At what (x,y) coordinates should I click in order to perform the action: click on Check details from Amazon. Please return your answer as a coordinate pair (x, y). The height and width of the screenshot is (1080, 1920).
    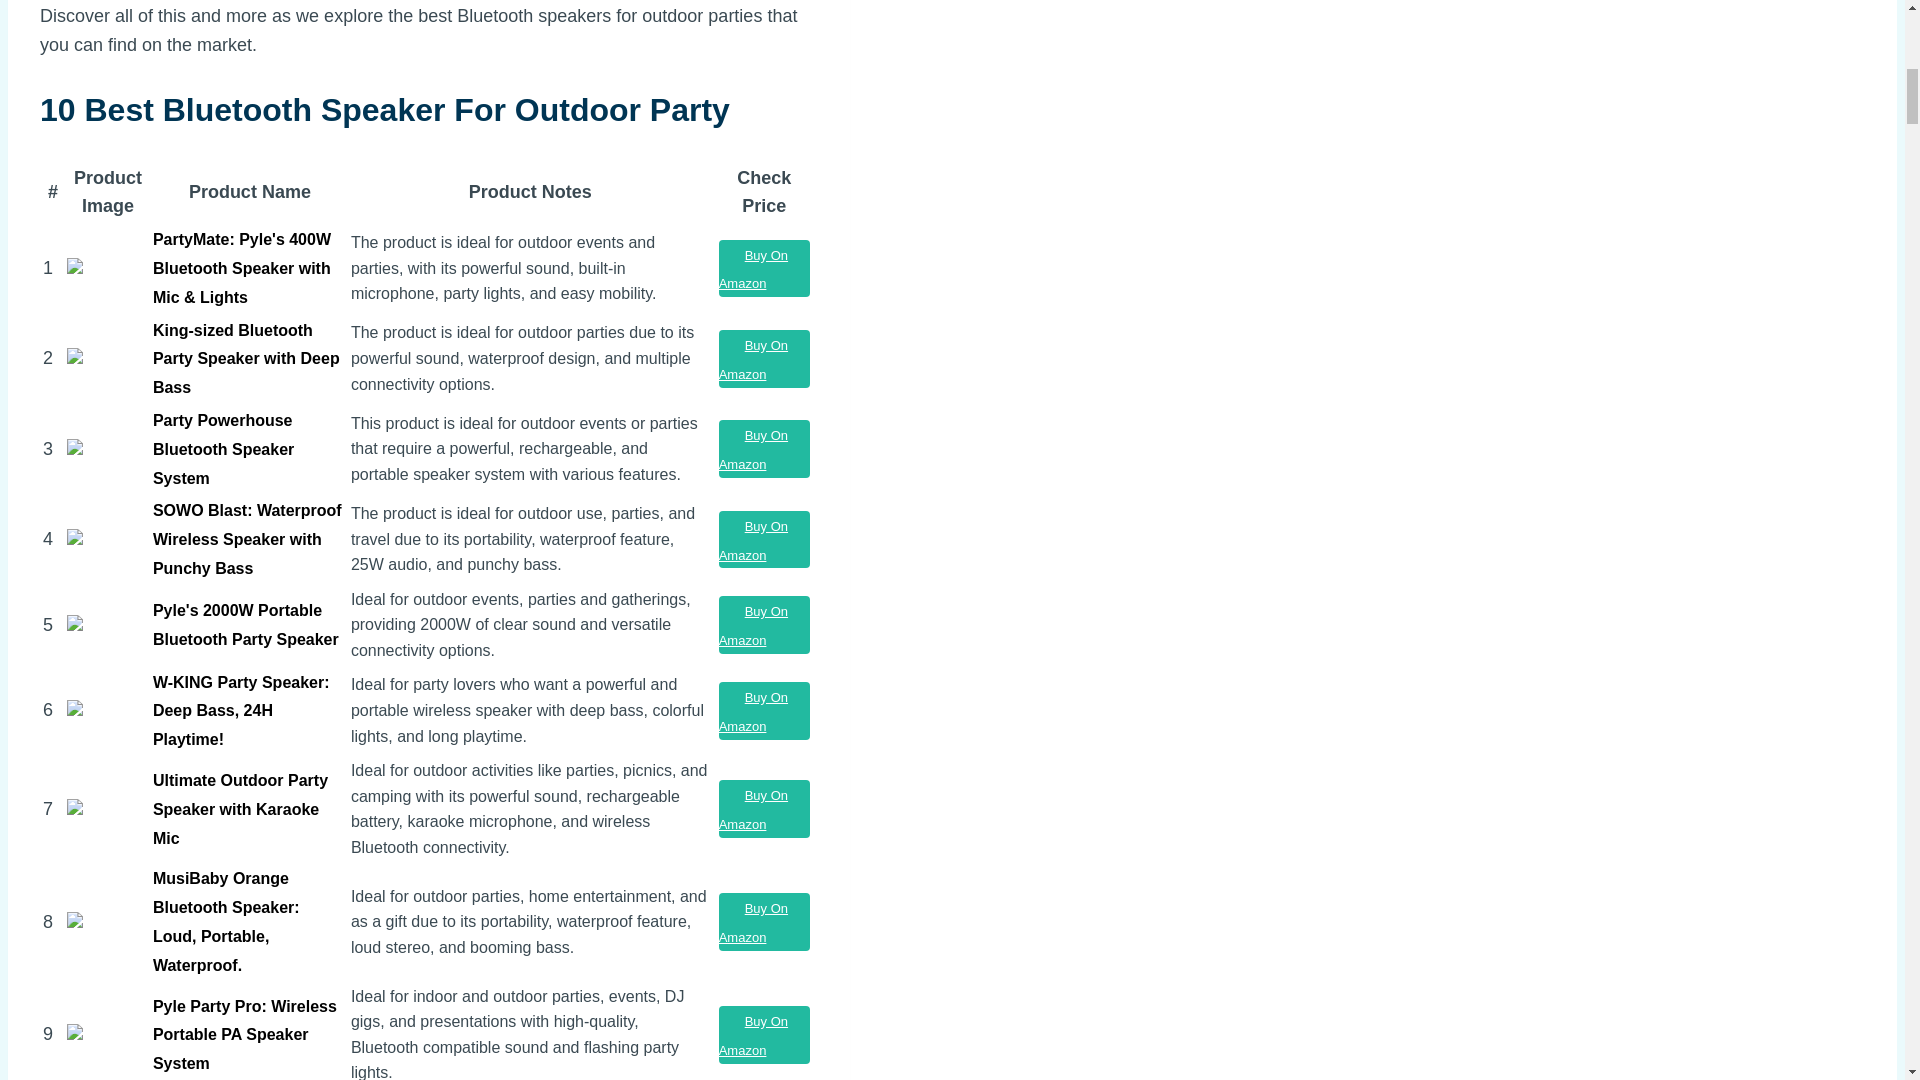
    Looking at the image, I should click on (764, 449).